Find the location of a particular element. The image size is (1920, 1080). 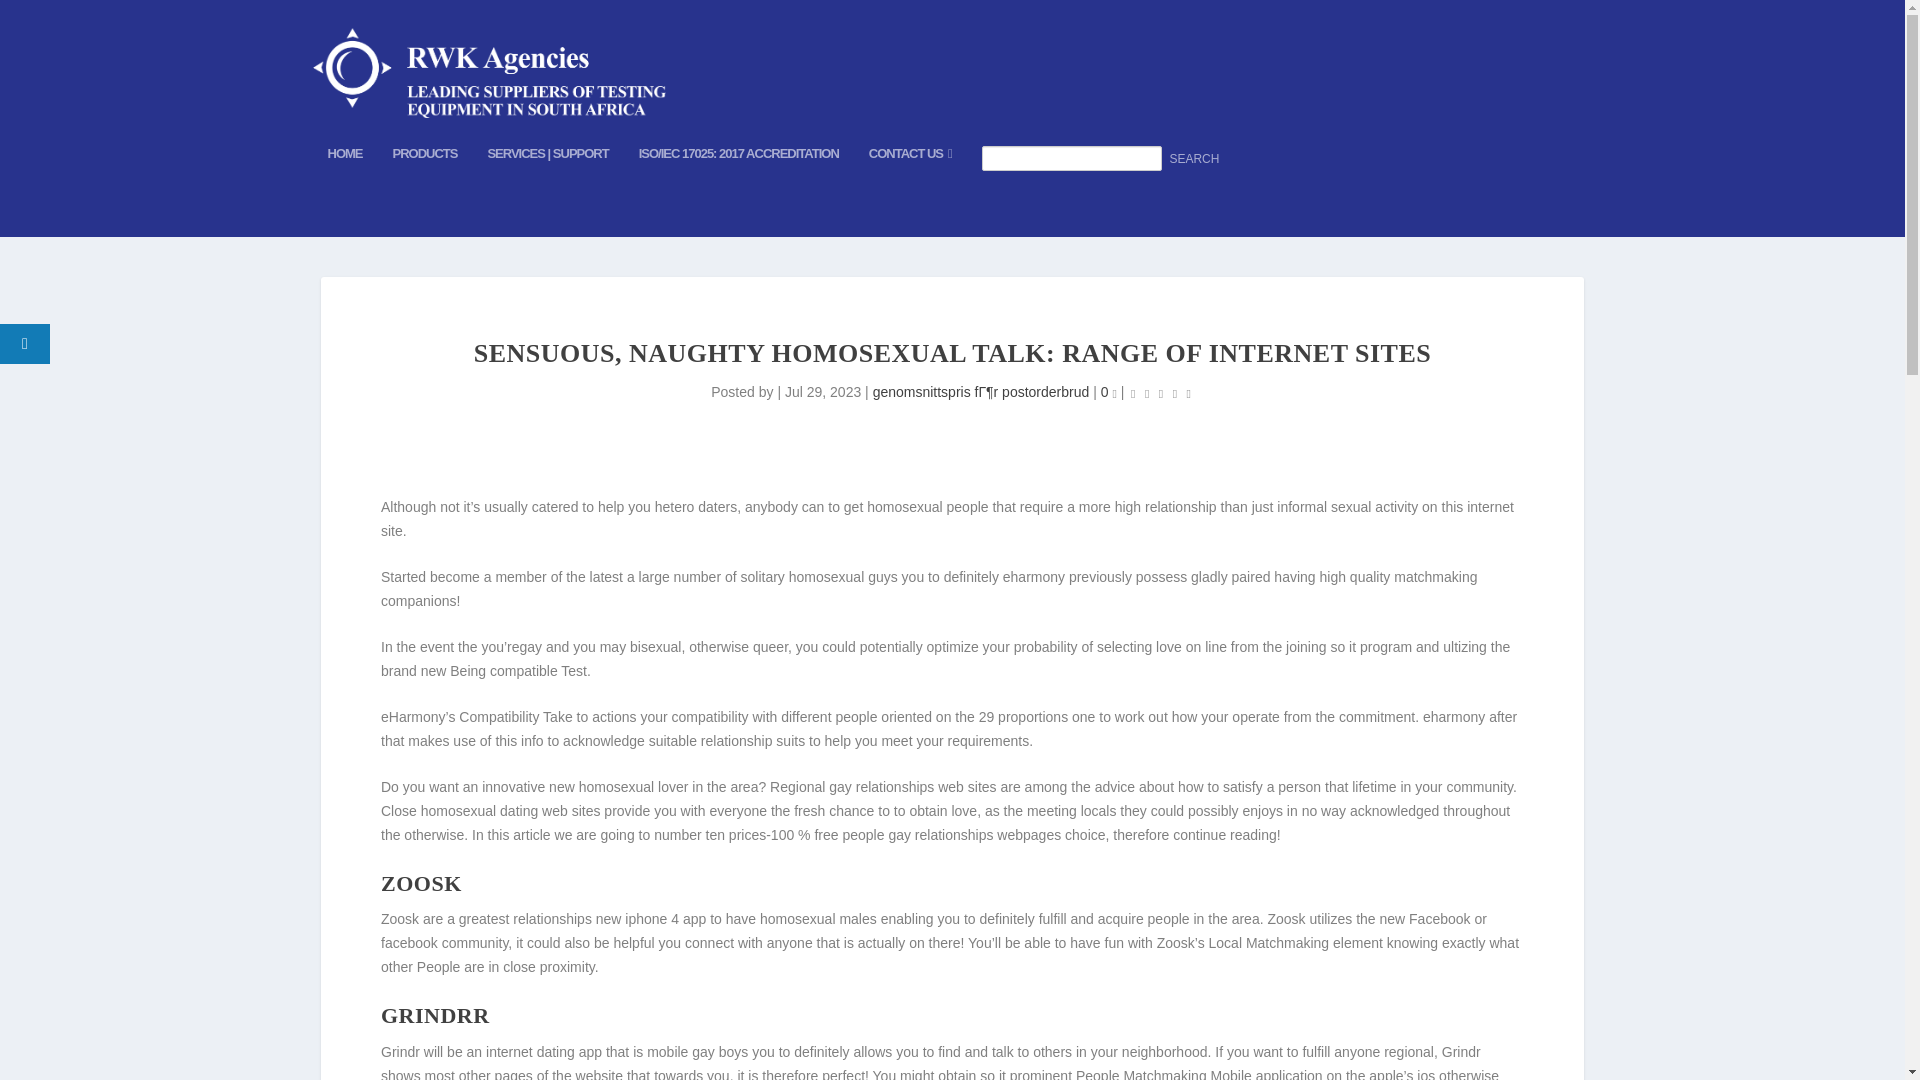

Rating: 0.00 is located at coordinates (1161, 394).